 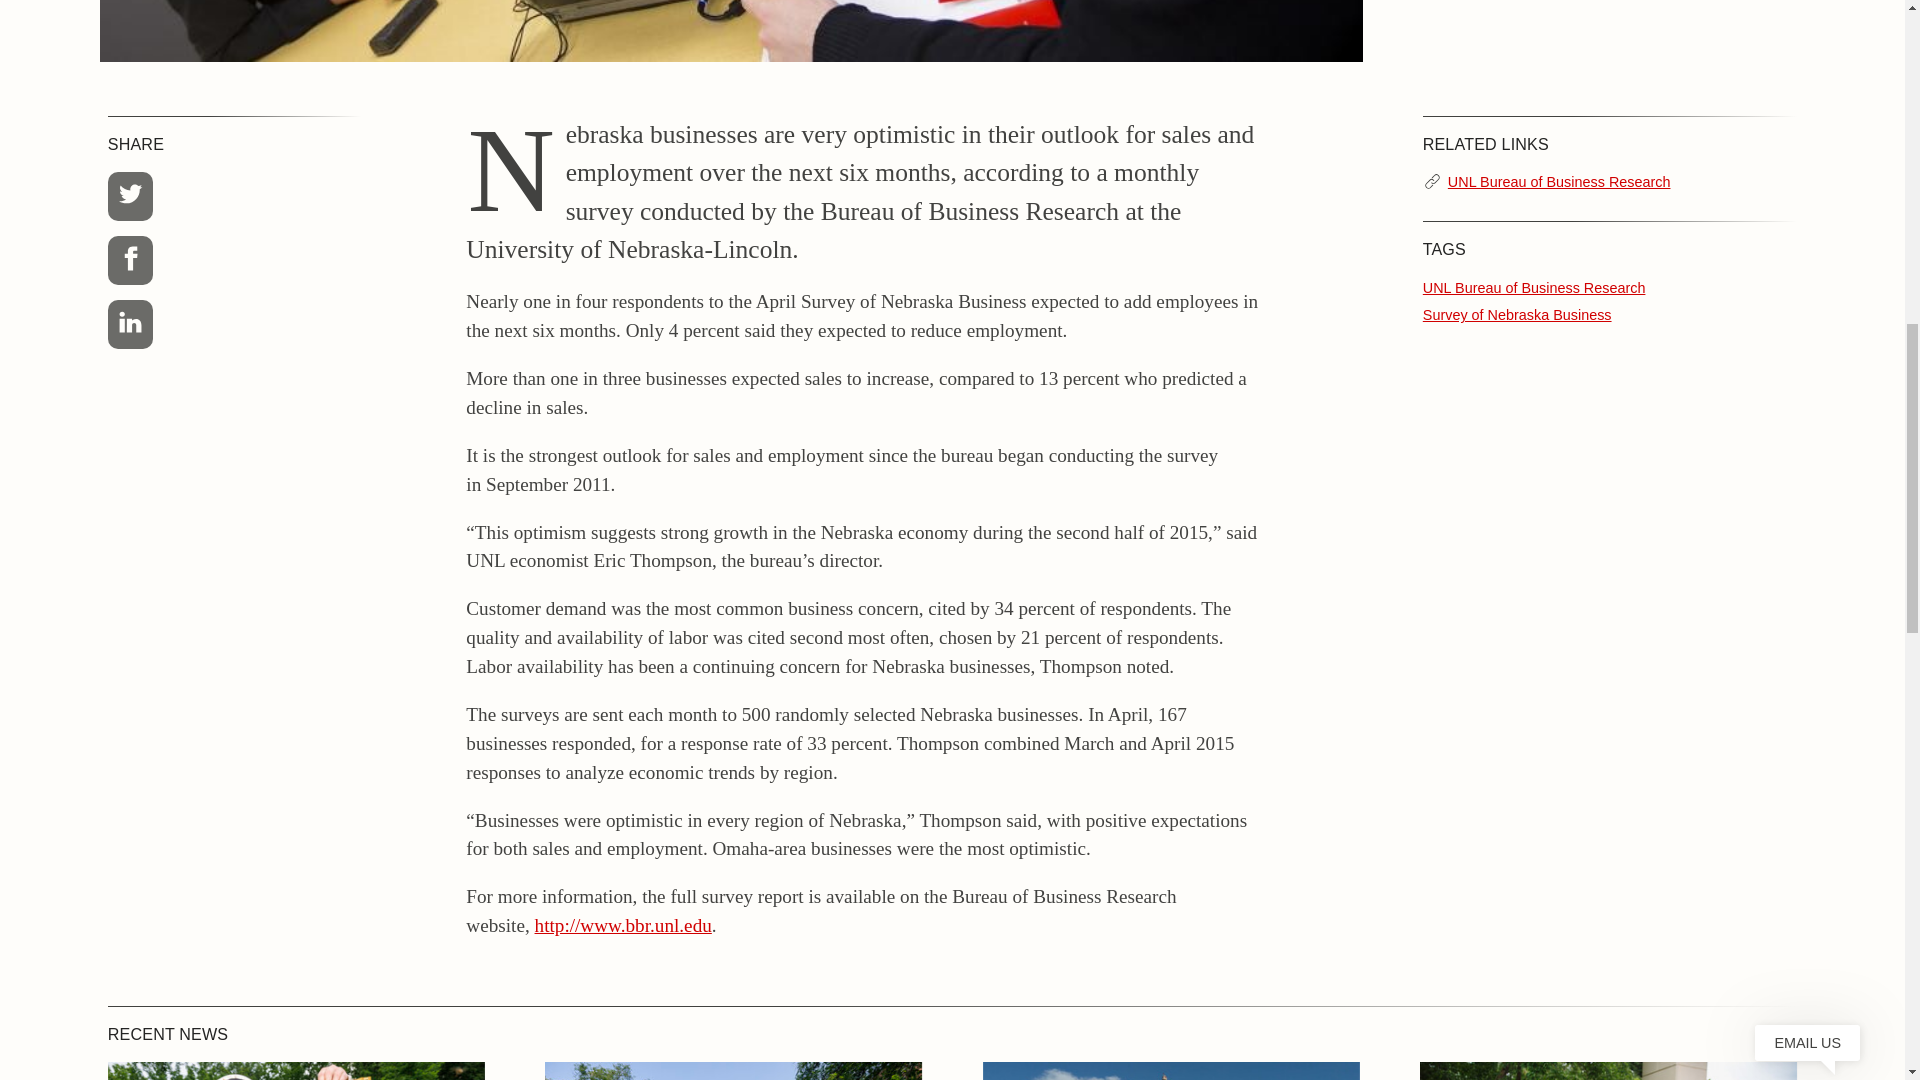 I want to click on Survey of Nebraska Business, so click(x=1517, y=314).